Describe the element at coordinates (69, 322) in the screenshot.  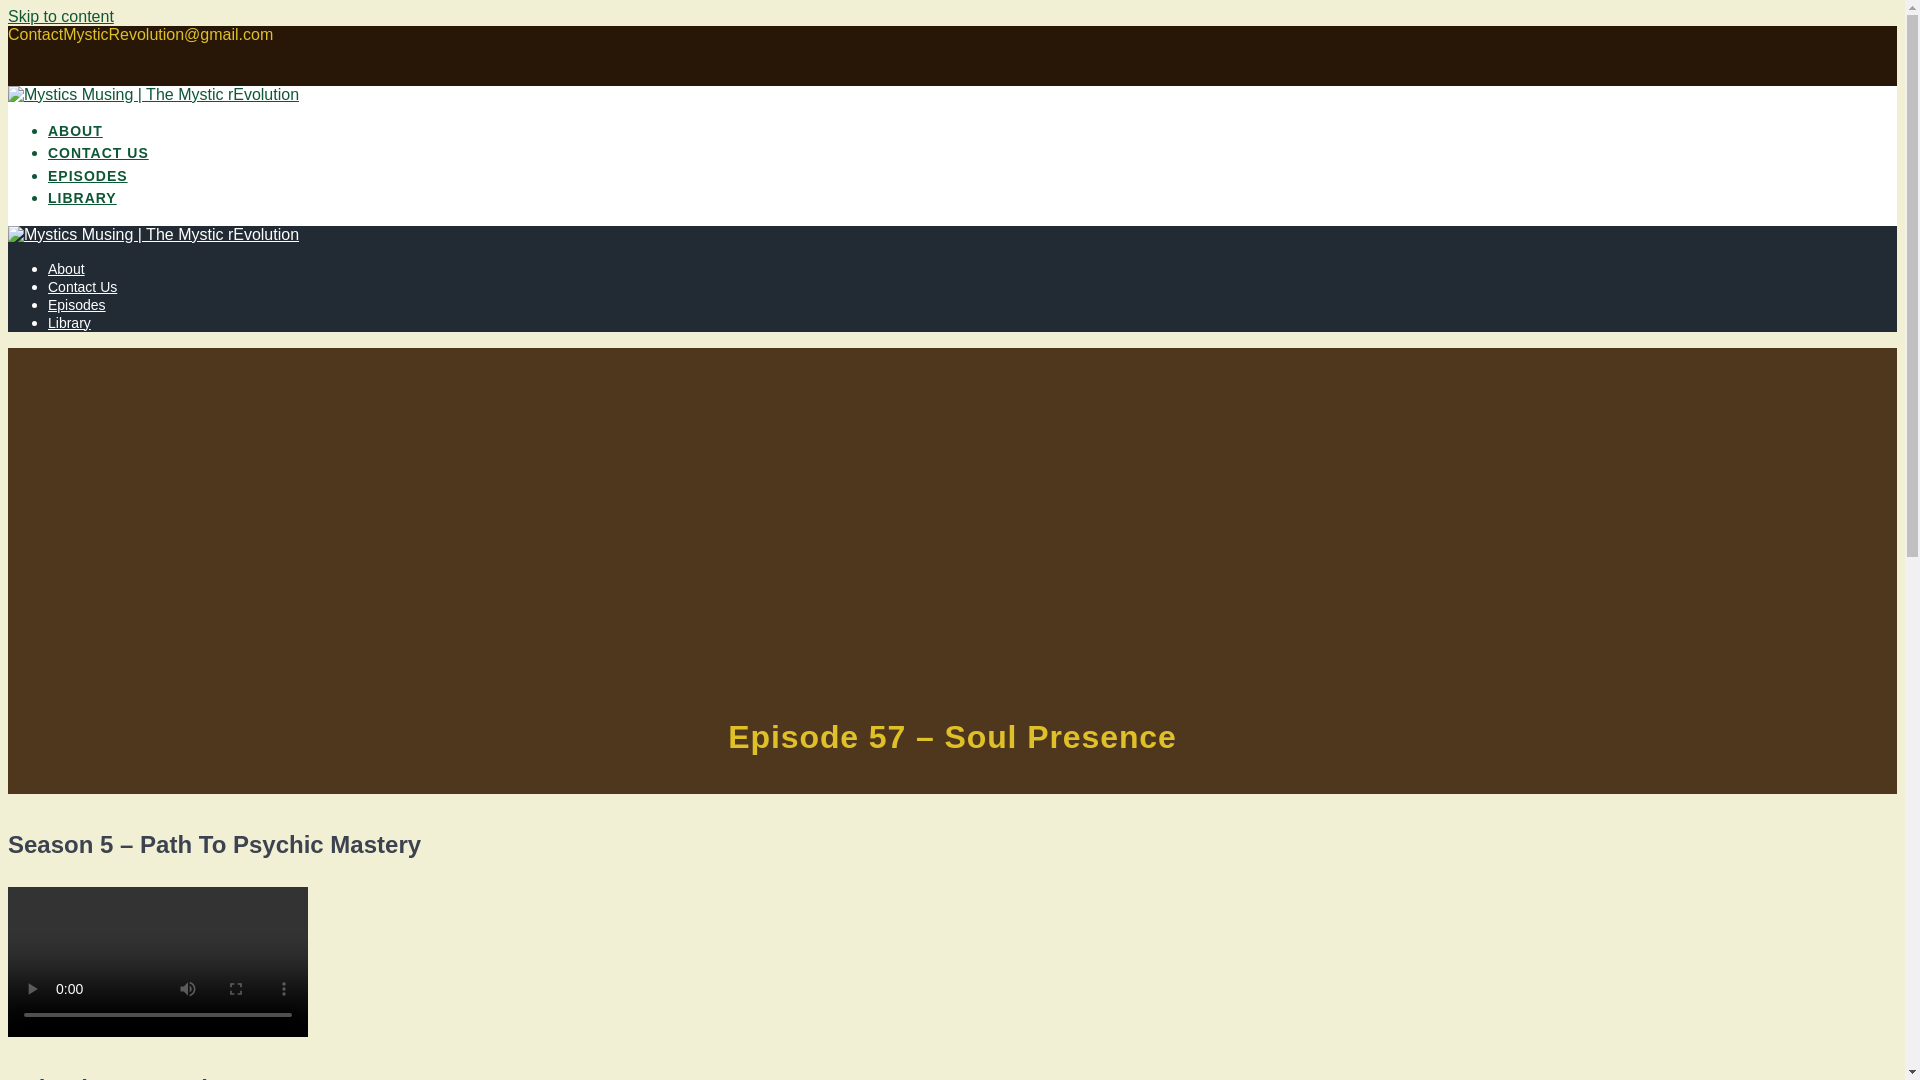
I see `Library` at that location.